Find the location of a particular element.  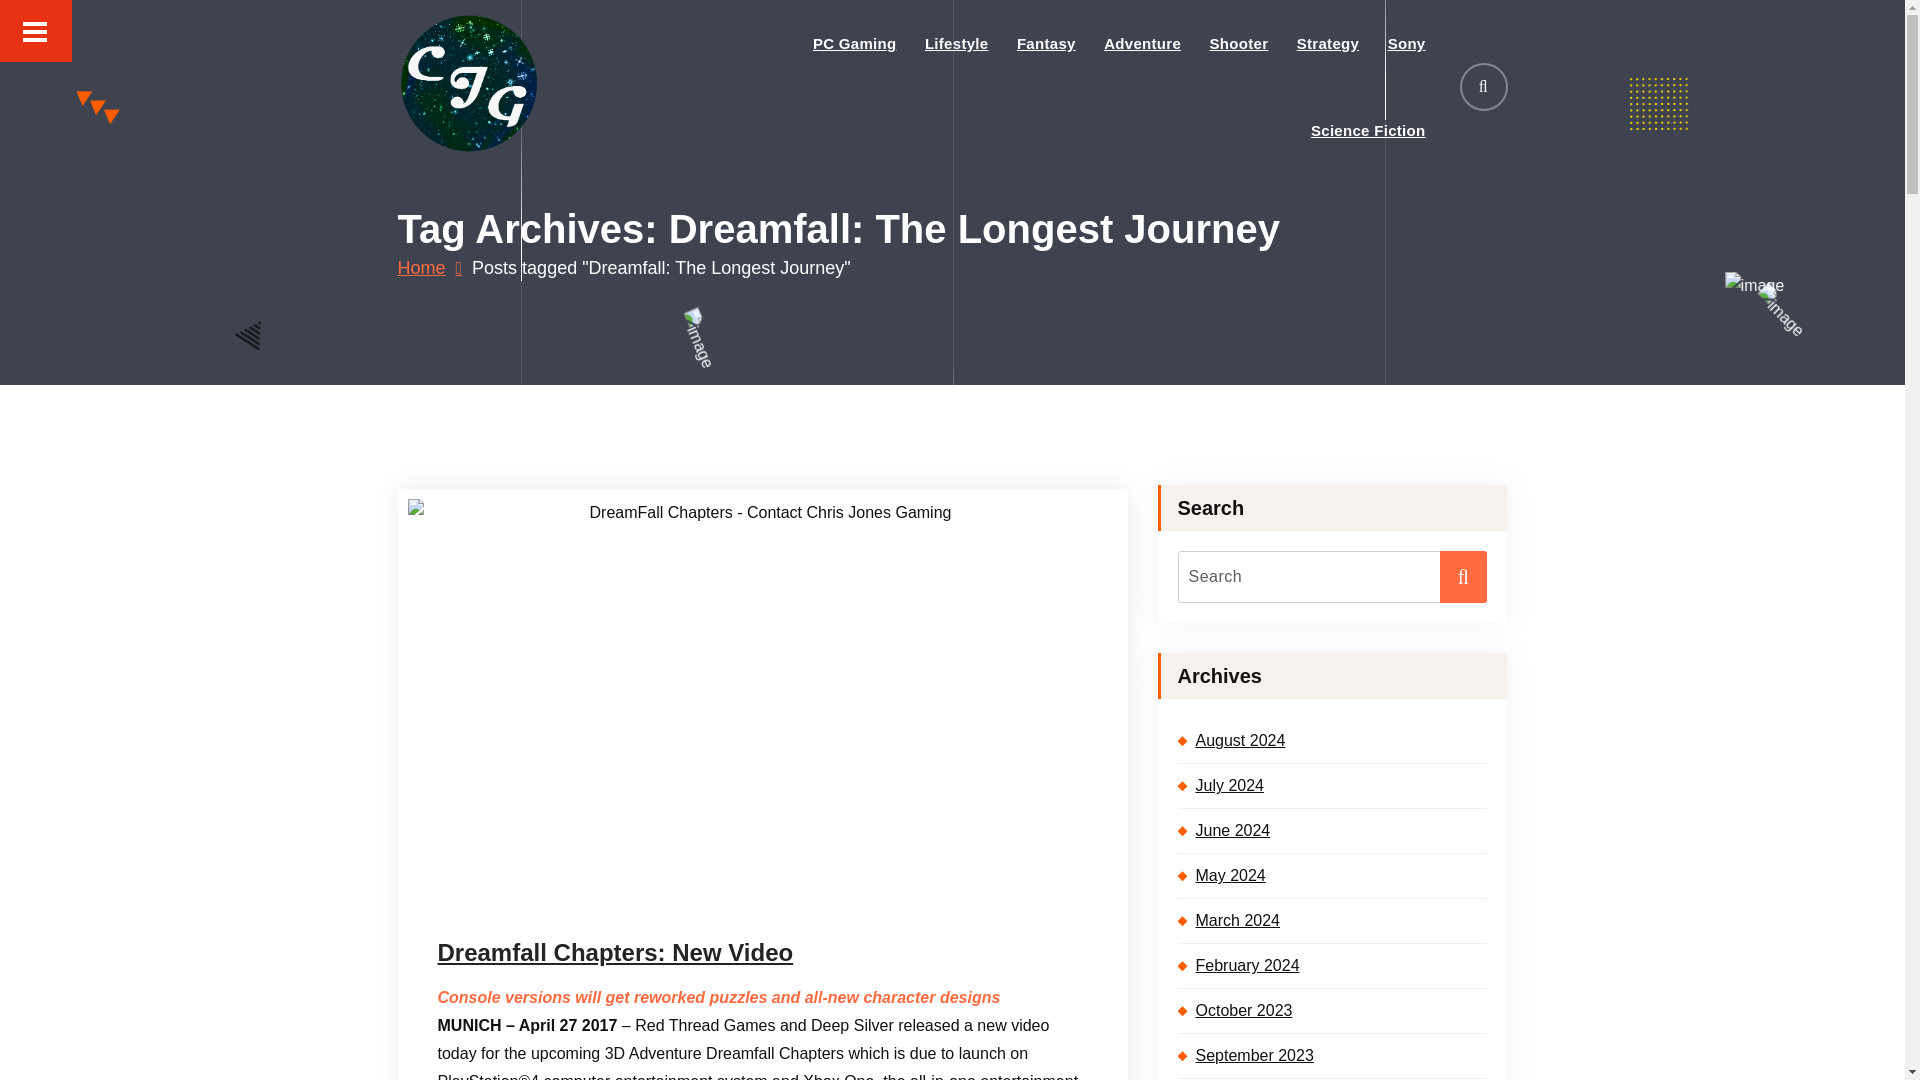

Home is located at coordinates (430, 268).